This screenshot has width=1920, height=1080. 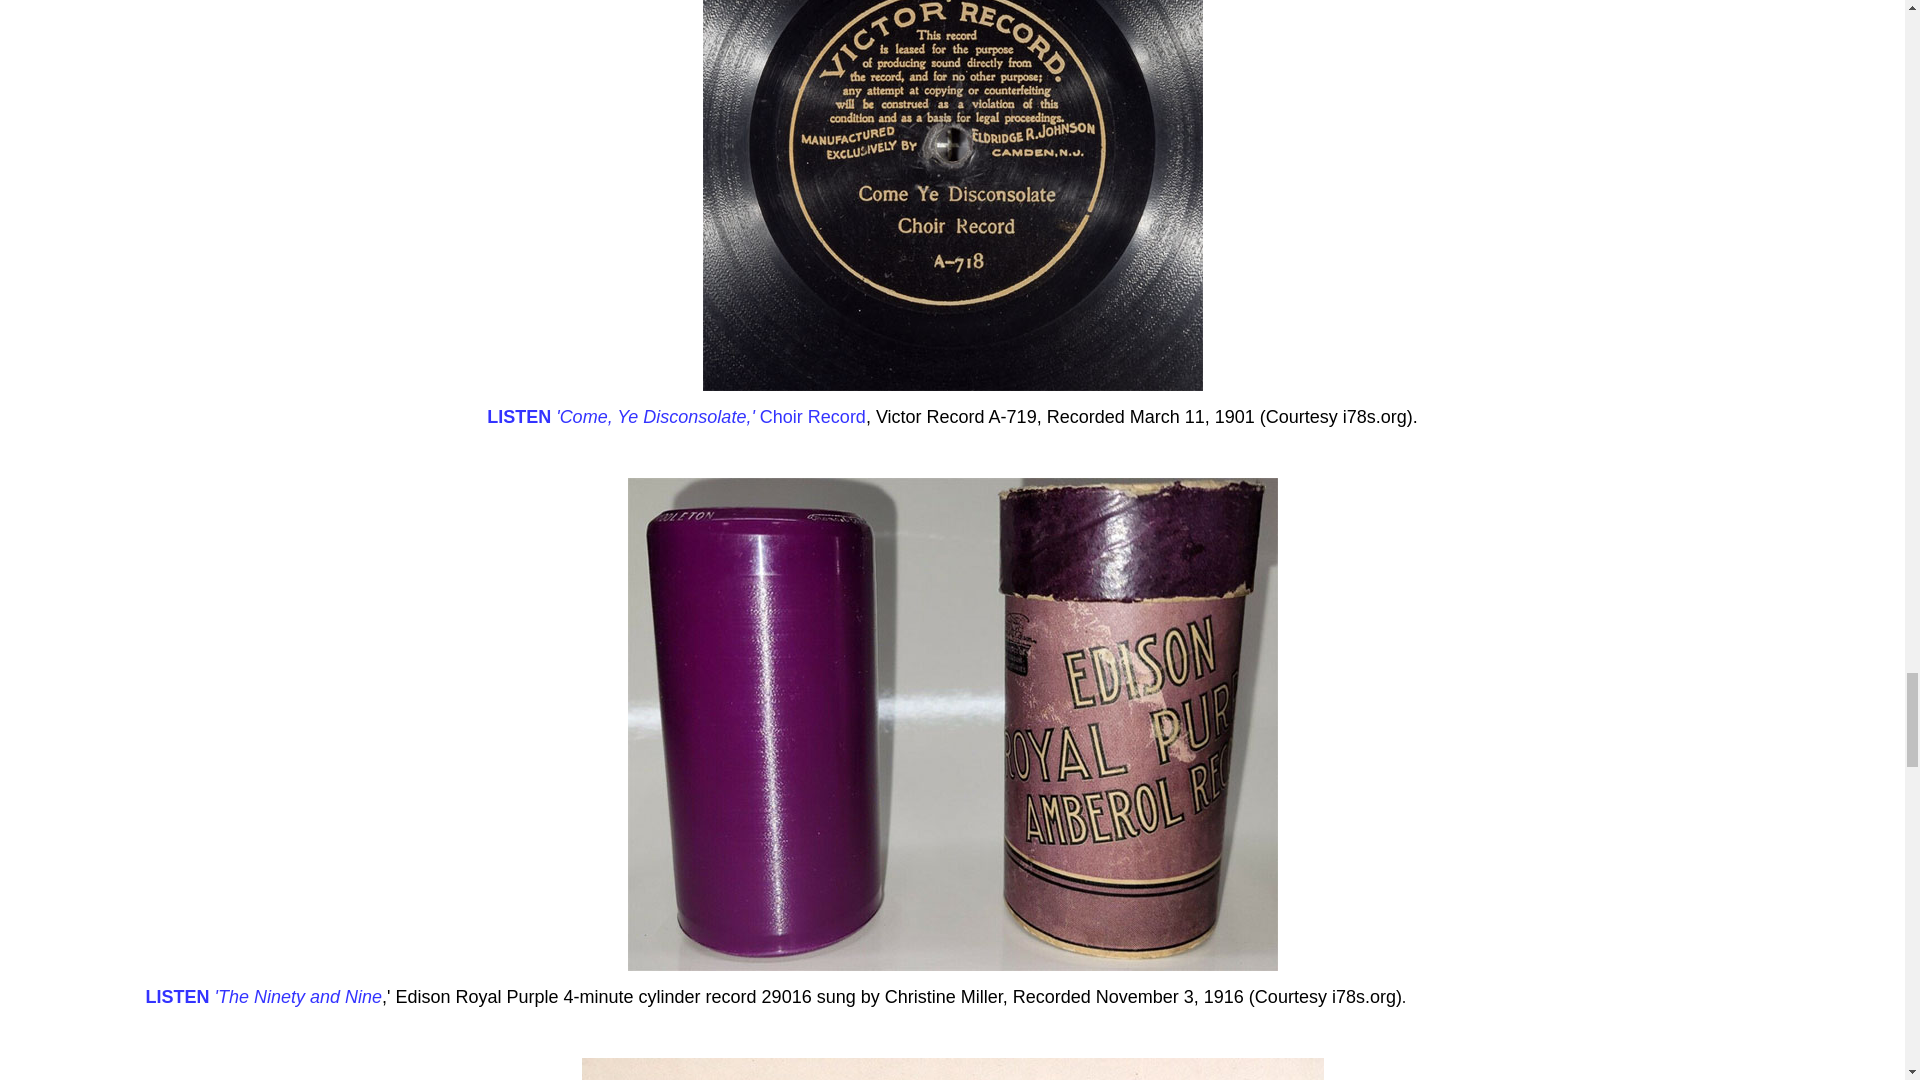 I want to click on Choir Record, so click(x=810, y=416).